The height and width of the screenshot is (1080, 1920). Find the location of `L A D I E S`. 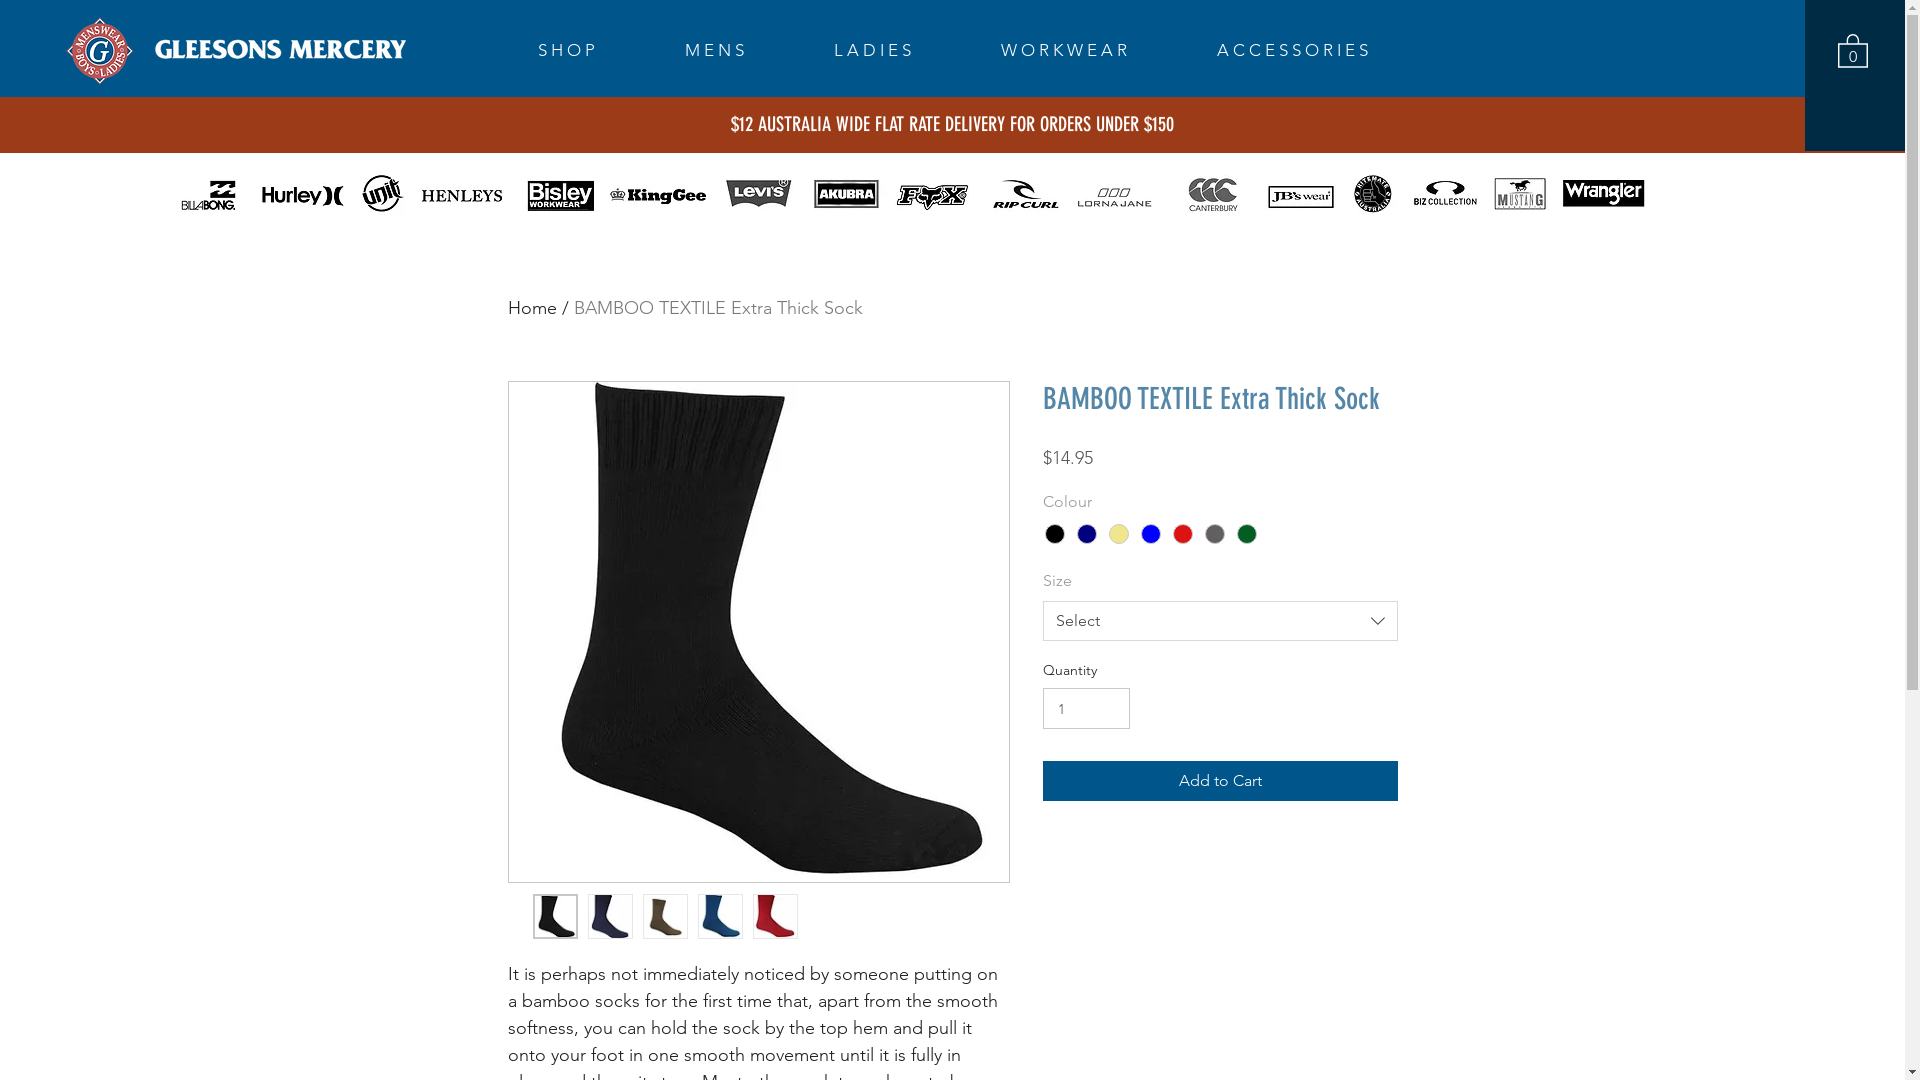

L A D I E S is located at coordinates (902, 50).